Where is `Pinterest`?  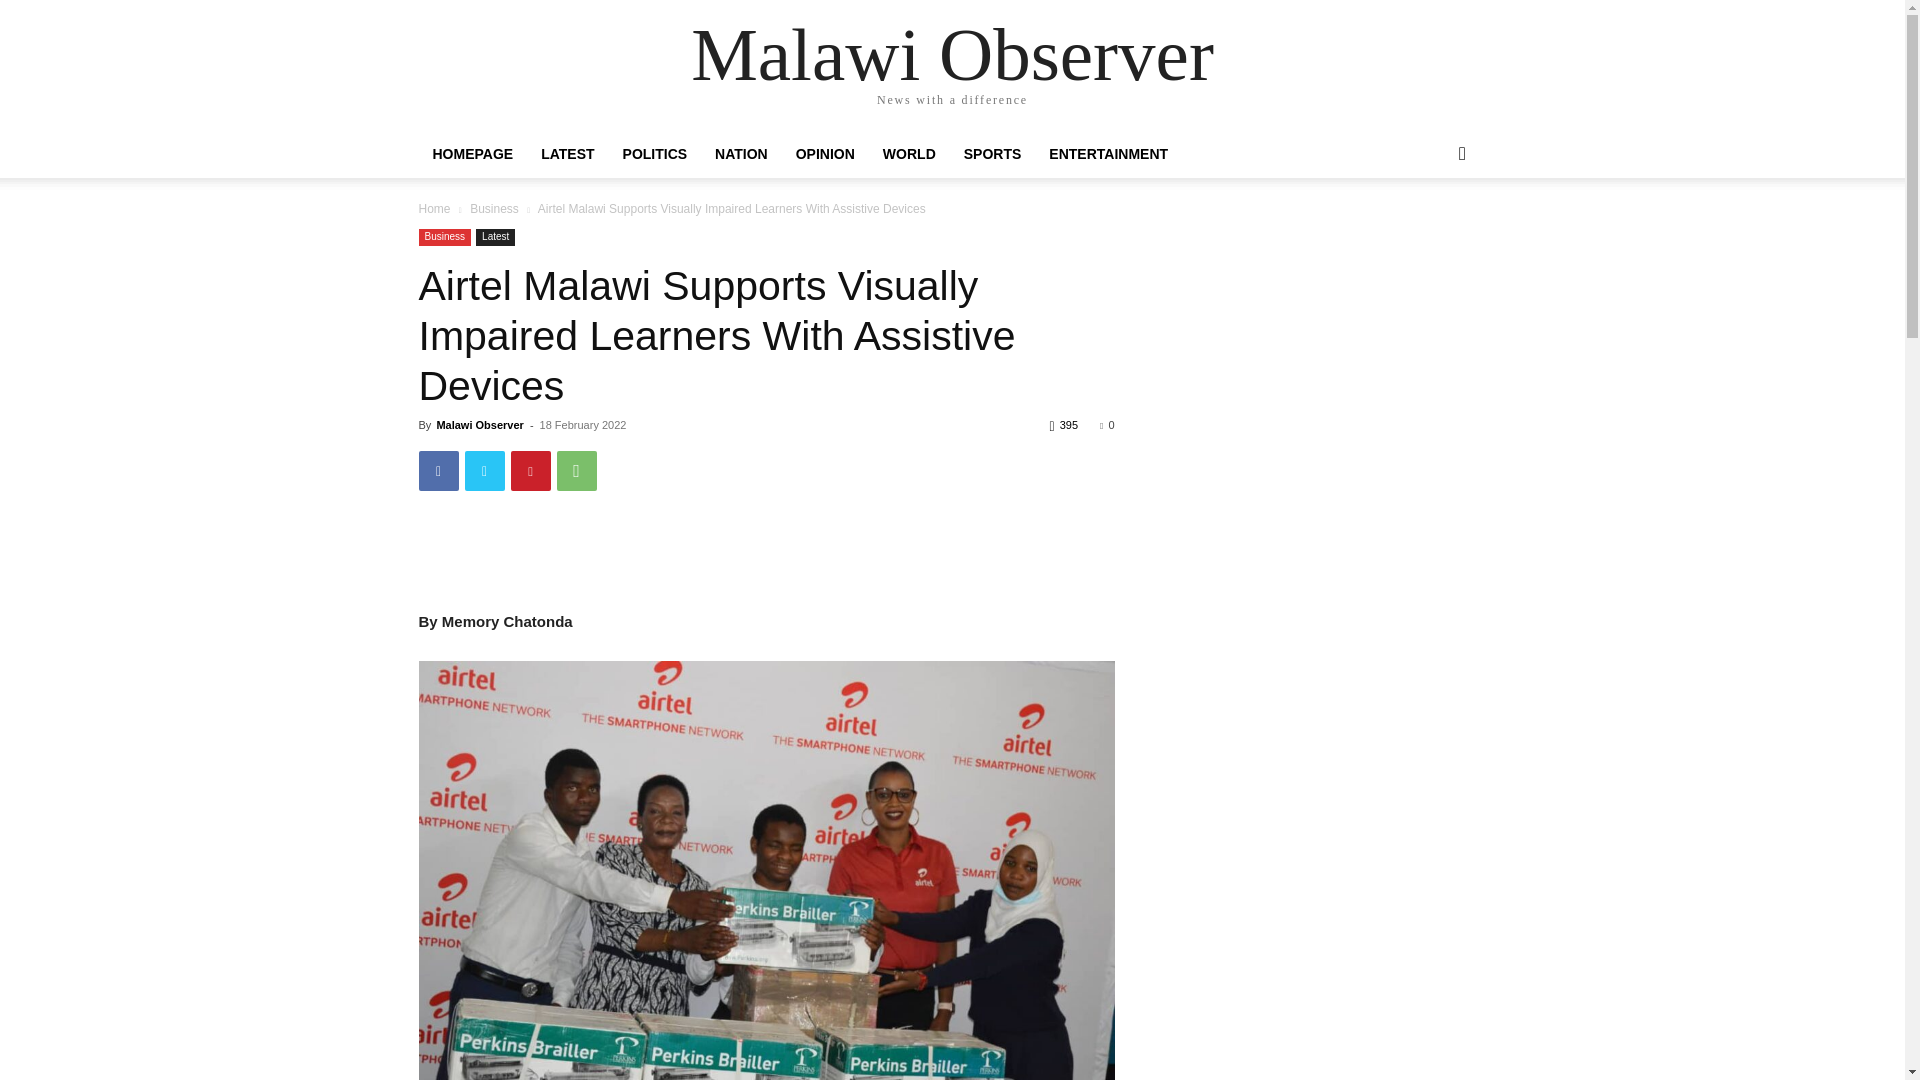 Pinterest is located at coordinates (530, 471).